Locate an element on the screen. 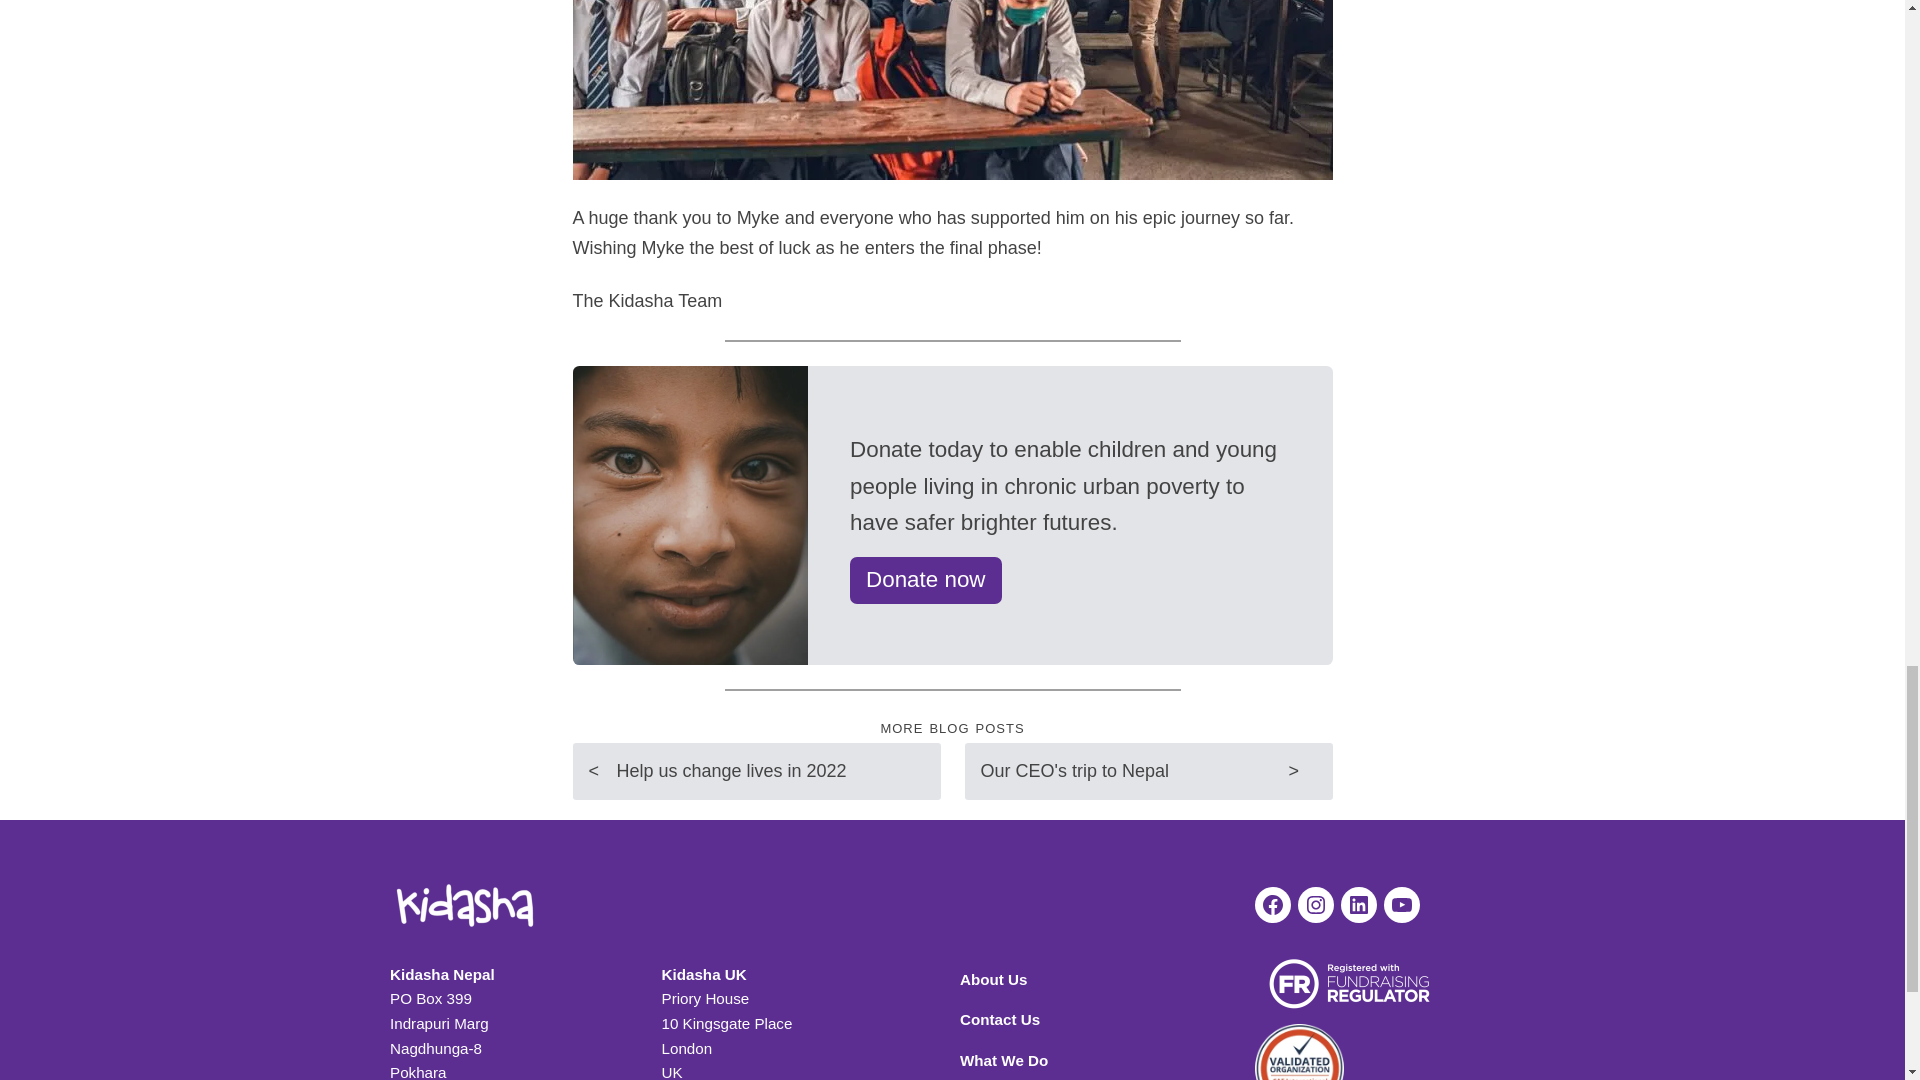  Donate now is located at coordinates (926, 580).